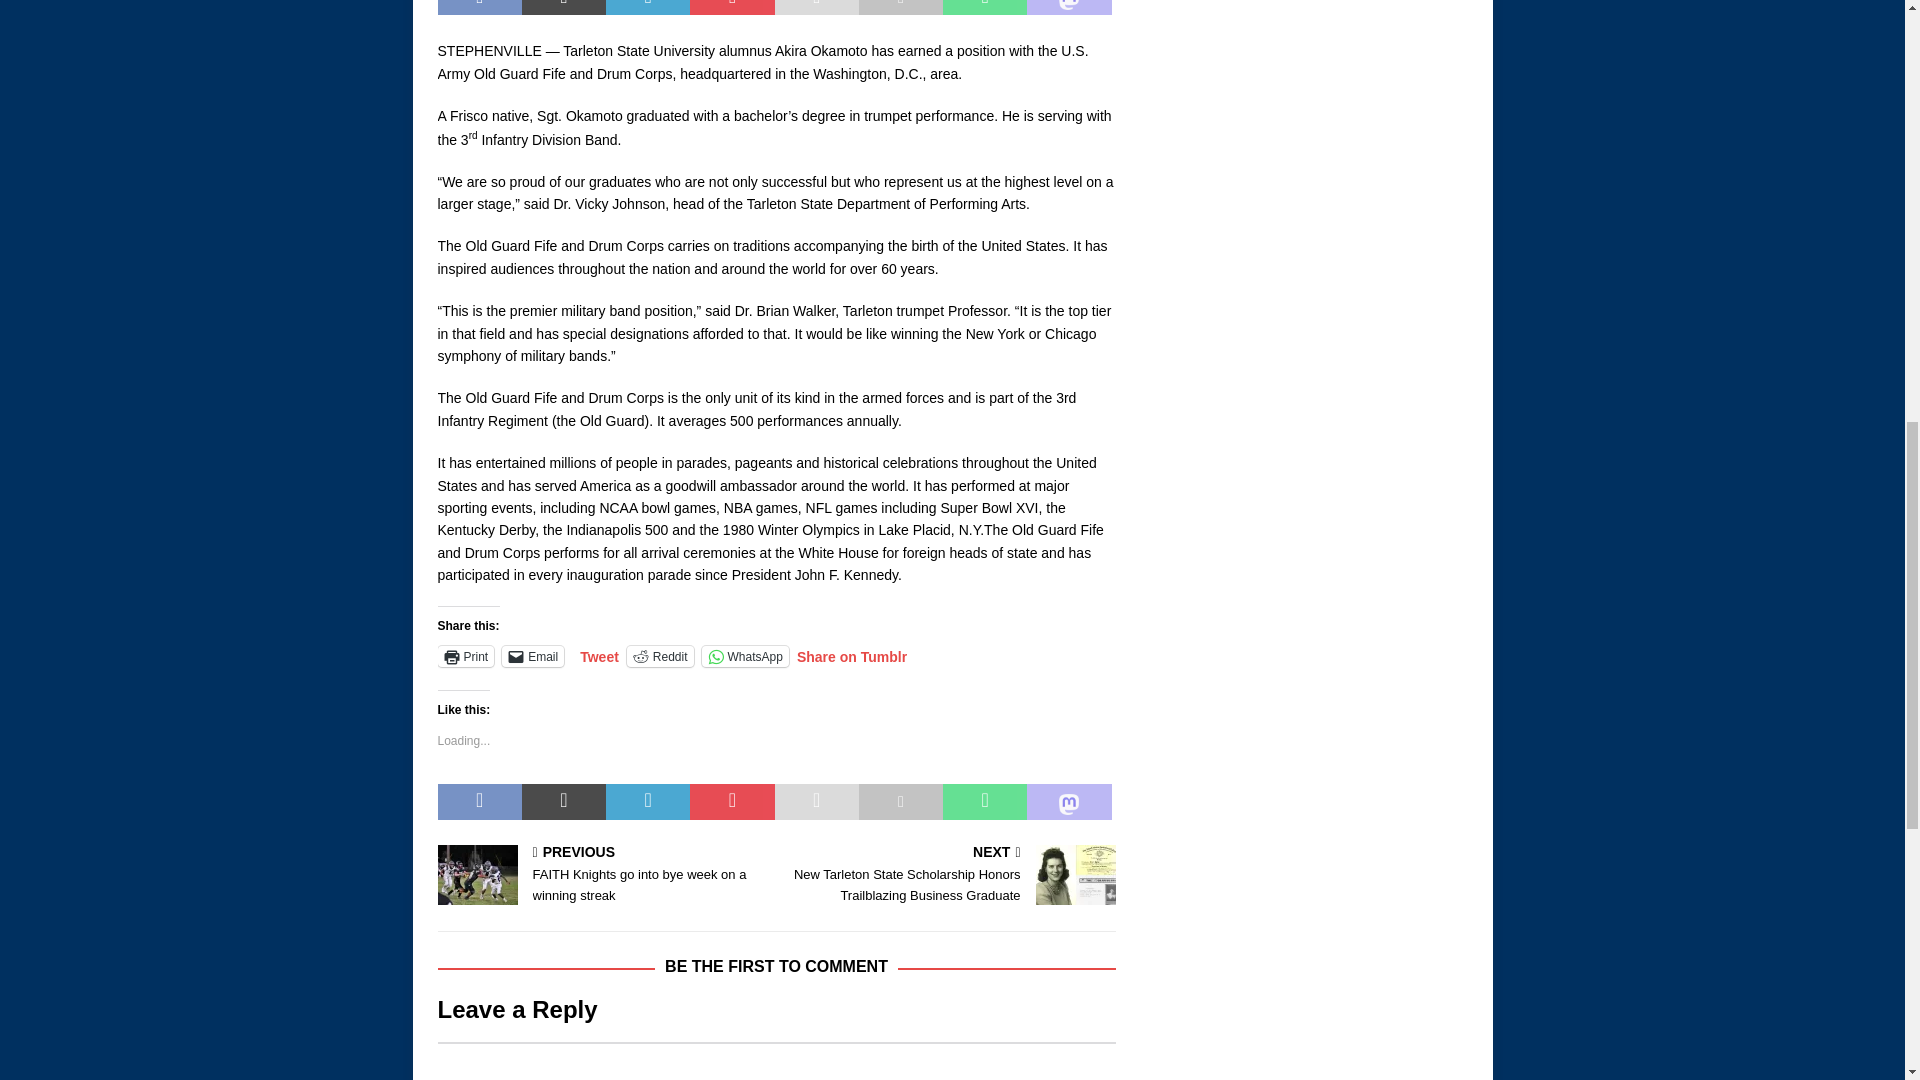 This screenshot has height=1080, width=1920. Describe the element at coordinates (532, 656) in the screenshot. I see `Email` at that location.